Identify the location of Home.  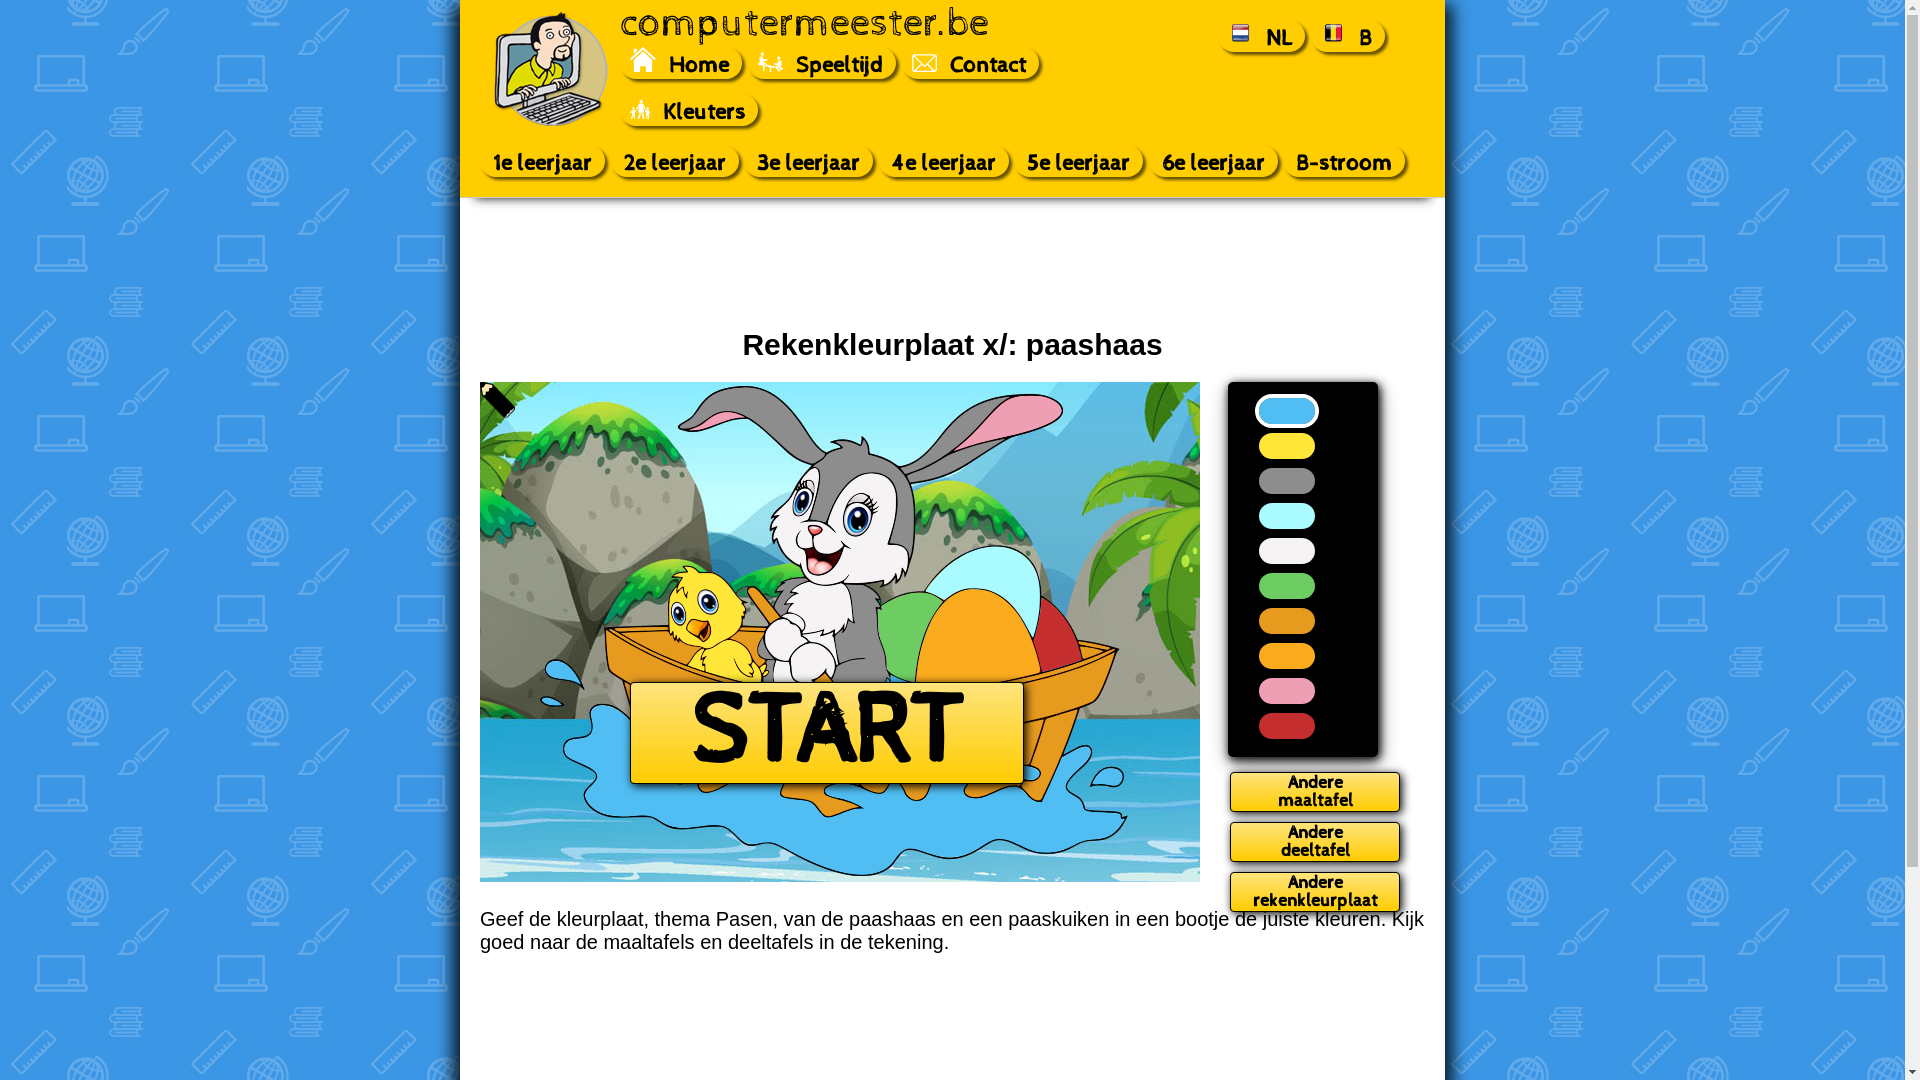
(681, 63).